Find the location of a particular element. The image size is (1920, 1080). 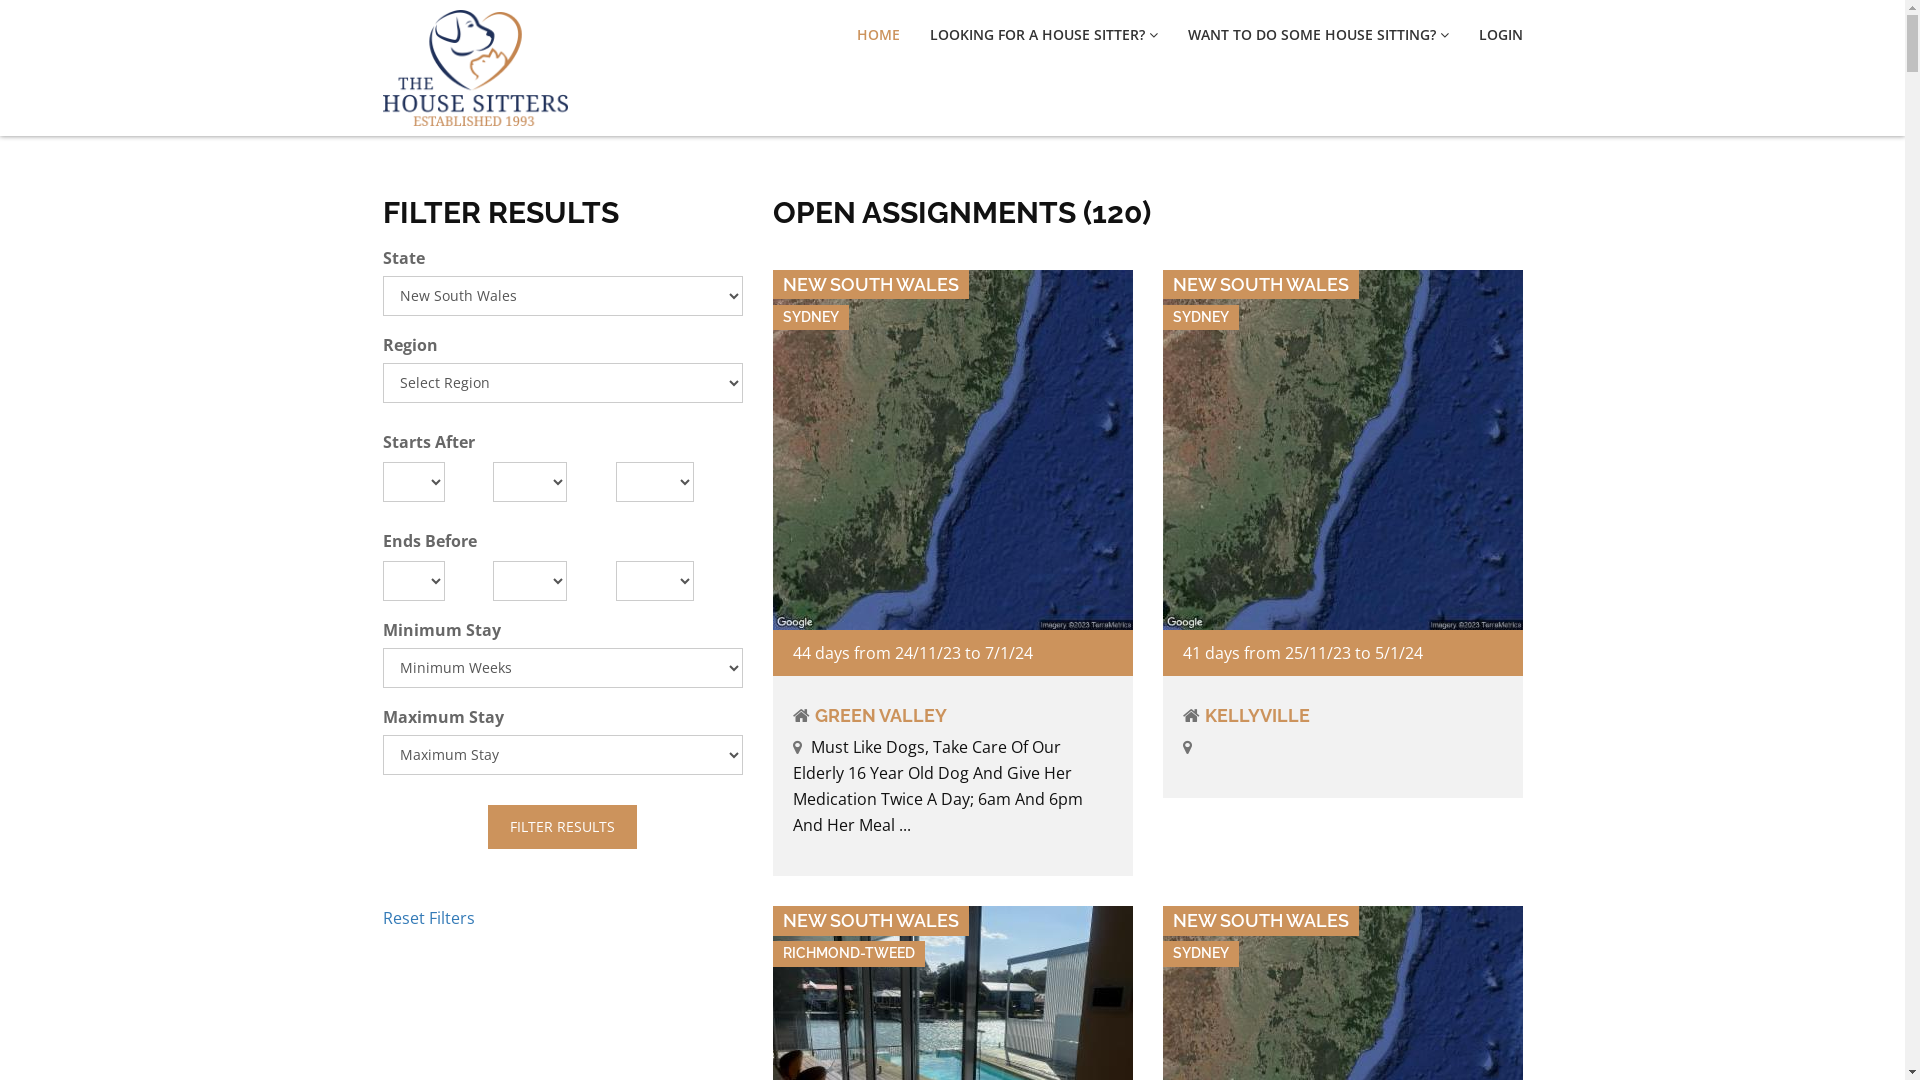

LOOKING FOR A HOUSE SITTER? is located at coordinates (1044, 35).